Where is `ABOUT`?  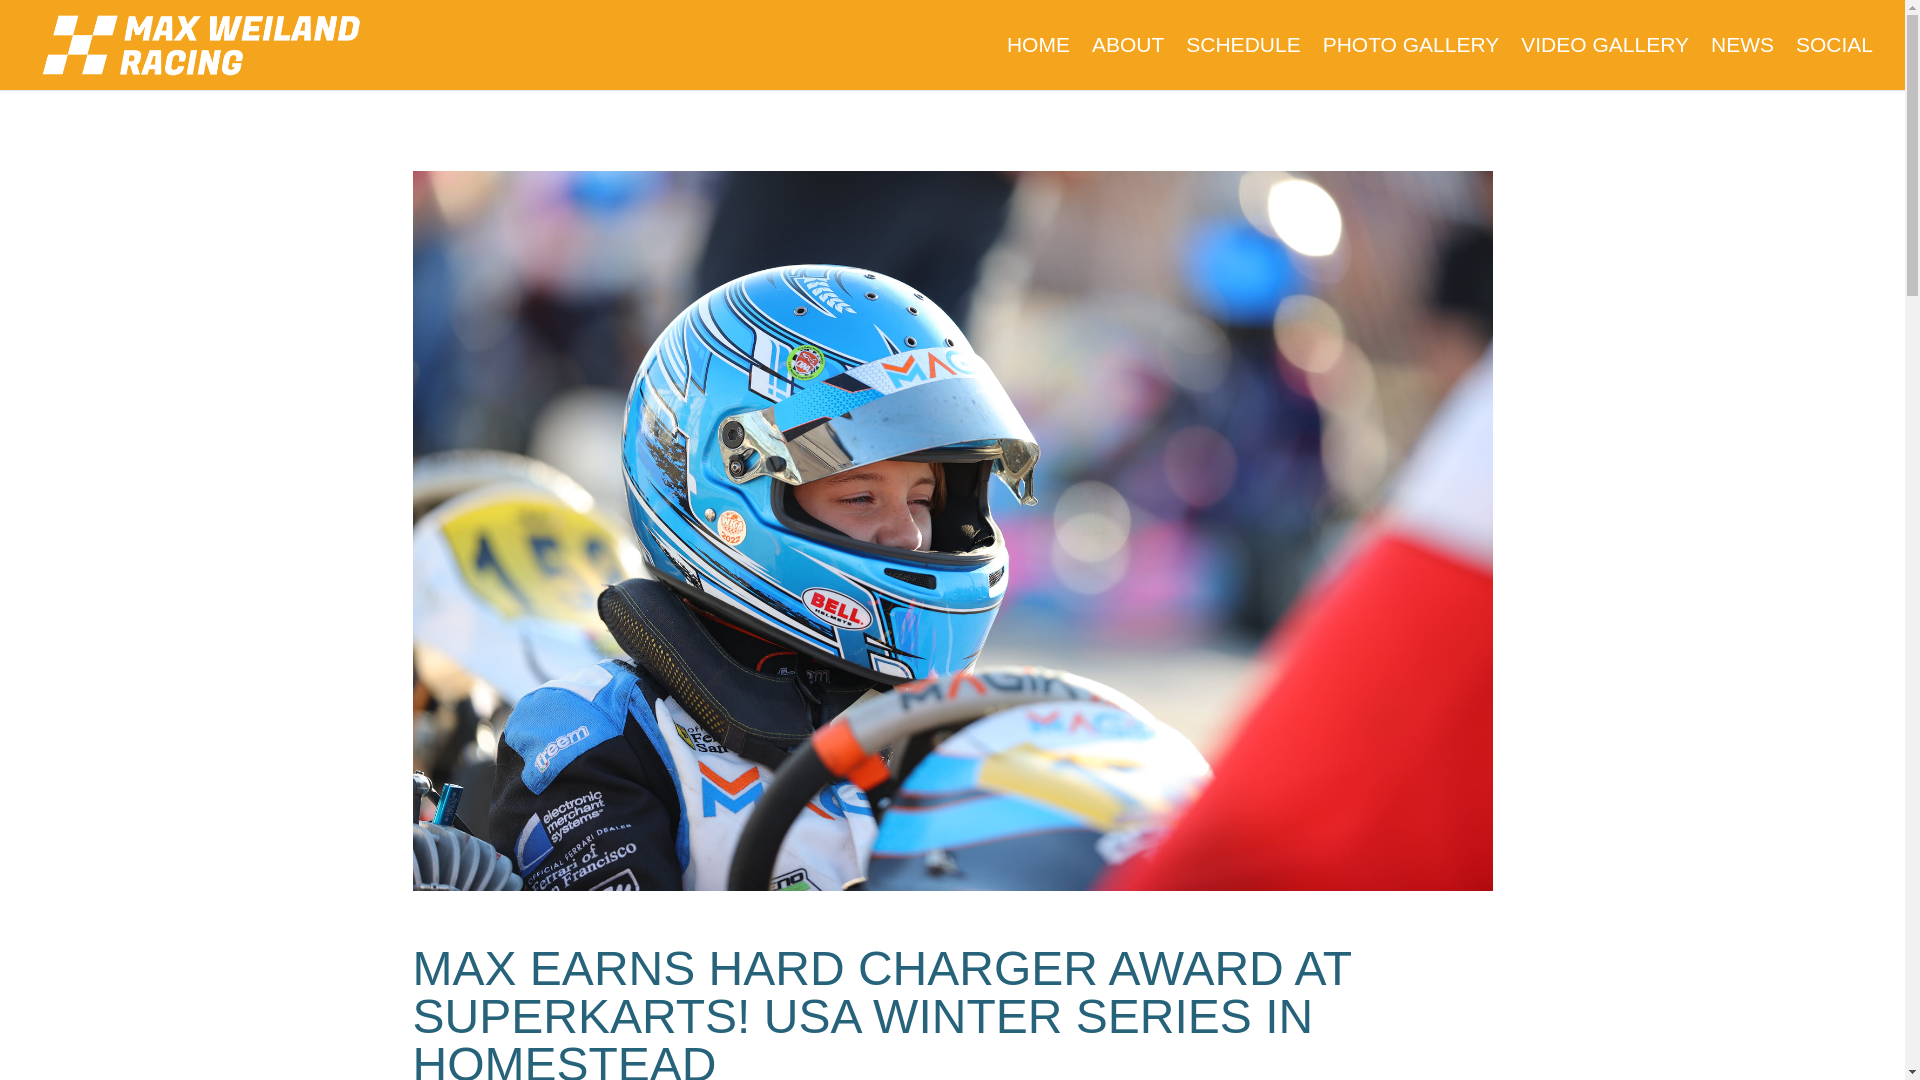 ABOUT is located at coordinates (1128, 63).